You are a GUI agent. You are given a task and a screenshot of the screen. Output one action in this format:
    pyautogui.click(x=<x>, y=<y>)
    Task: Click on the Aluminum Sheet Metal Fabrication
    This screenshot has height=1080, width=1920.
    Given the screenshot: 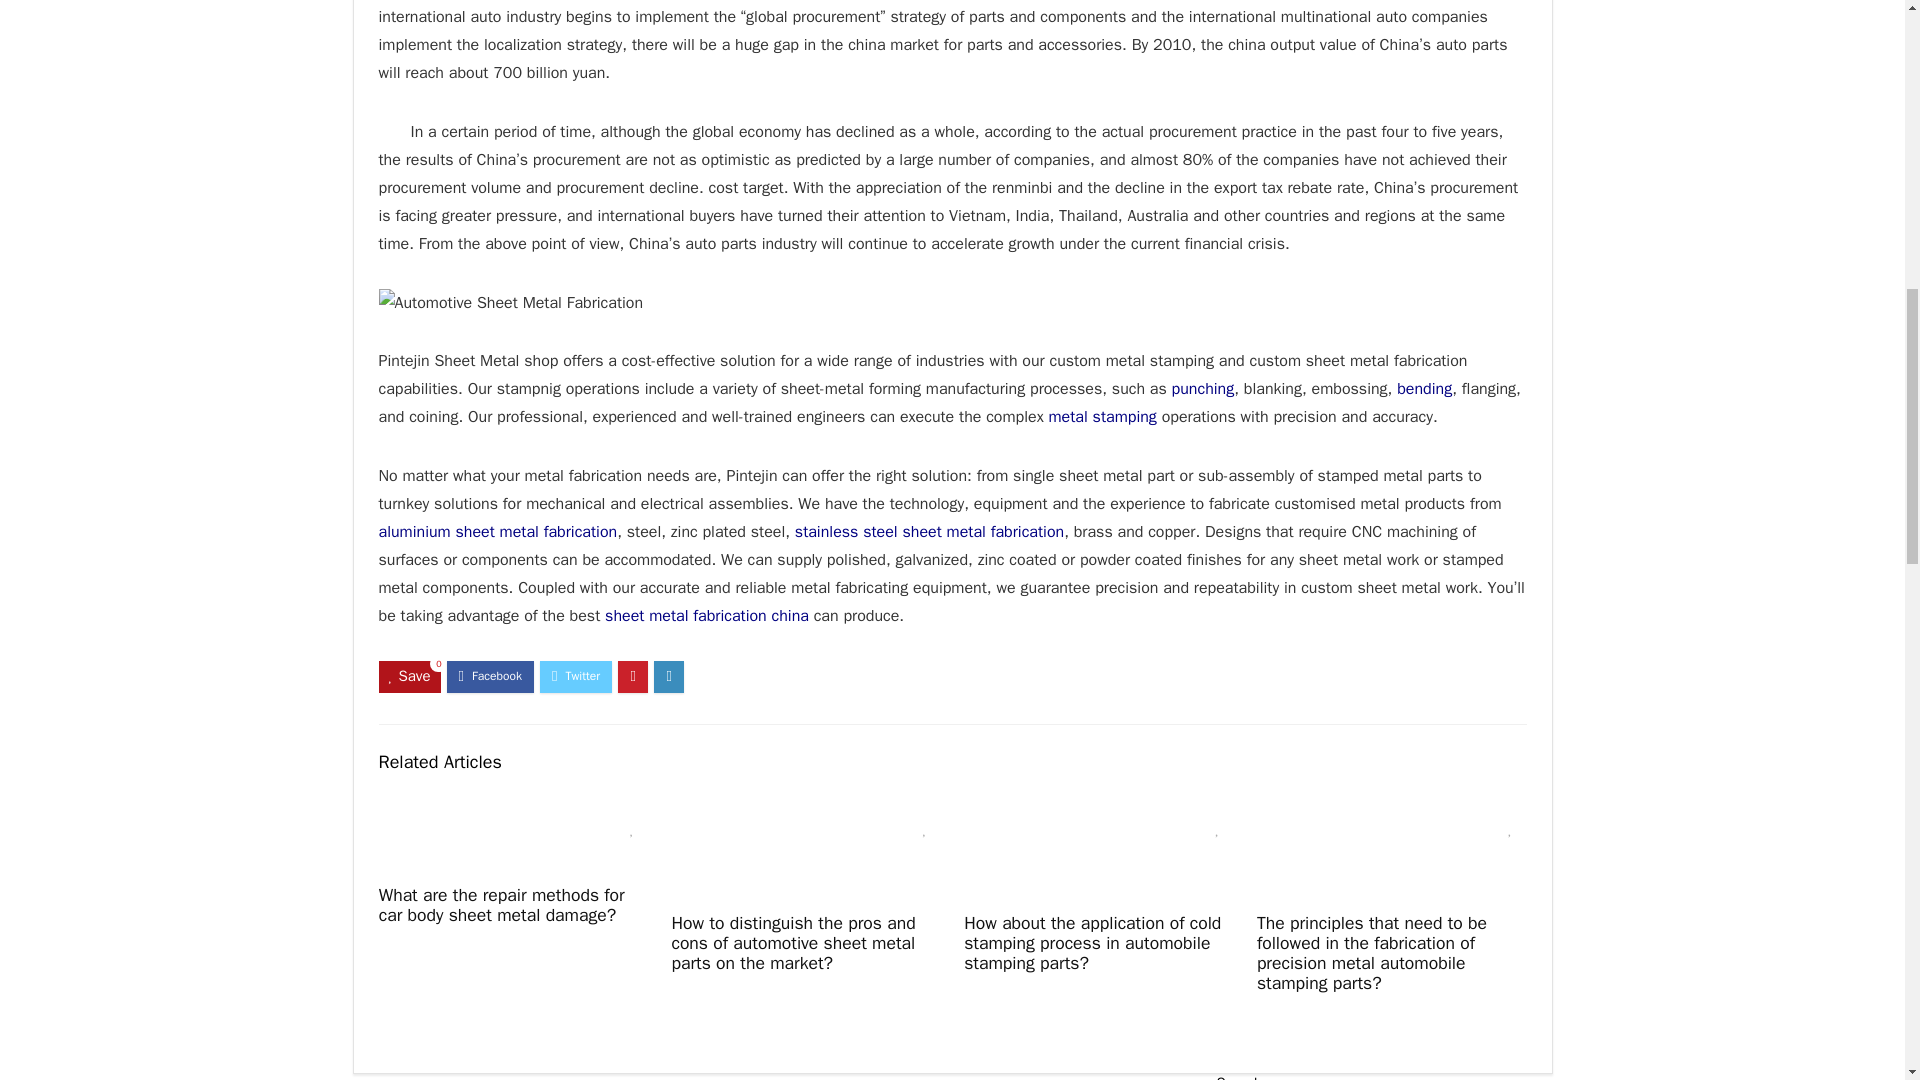 What is the action you would take?
    pyautogui.click(x=497, y=532)
    